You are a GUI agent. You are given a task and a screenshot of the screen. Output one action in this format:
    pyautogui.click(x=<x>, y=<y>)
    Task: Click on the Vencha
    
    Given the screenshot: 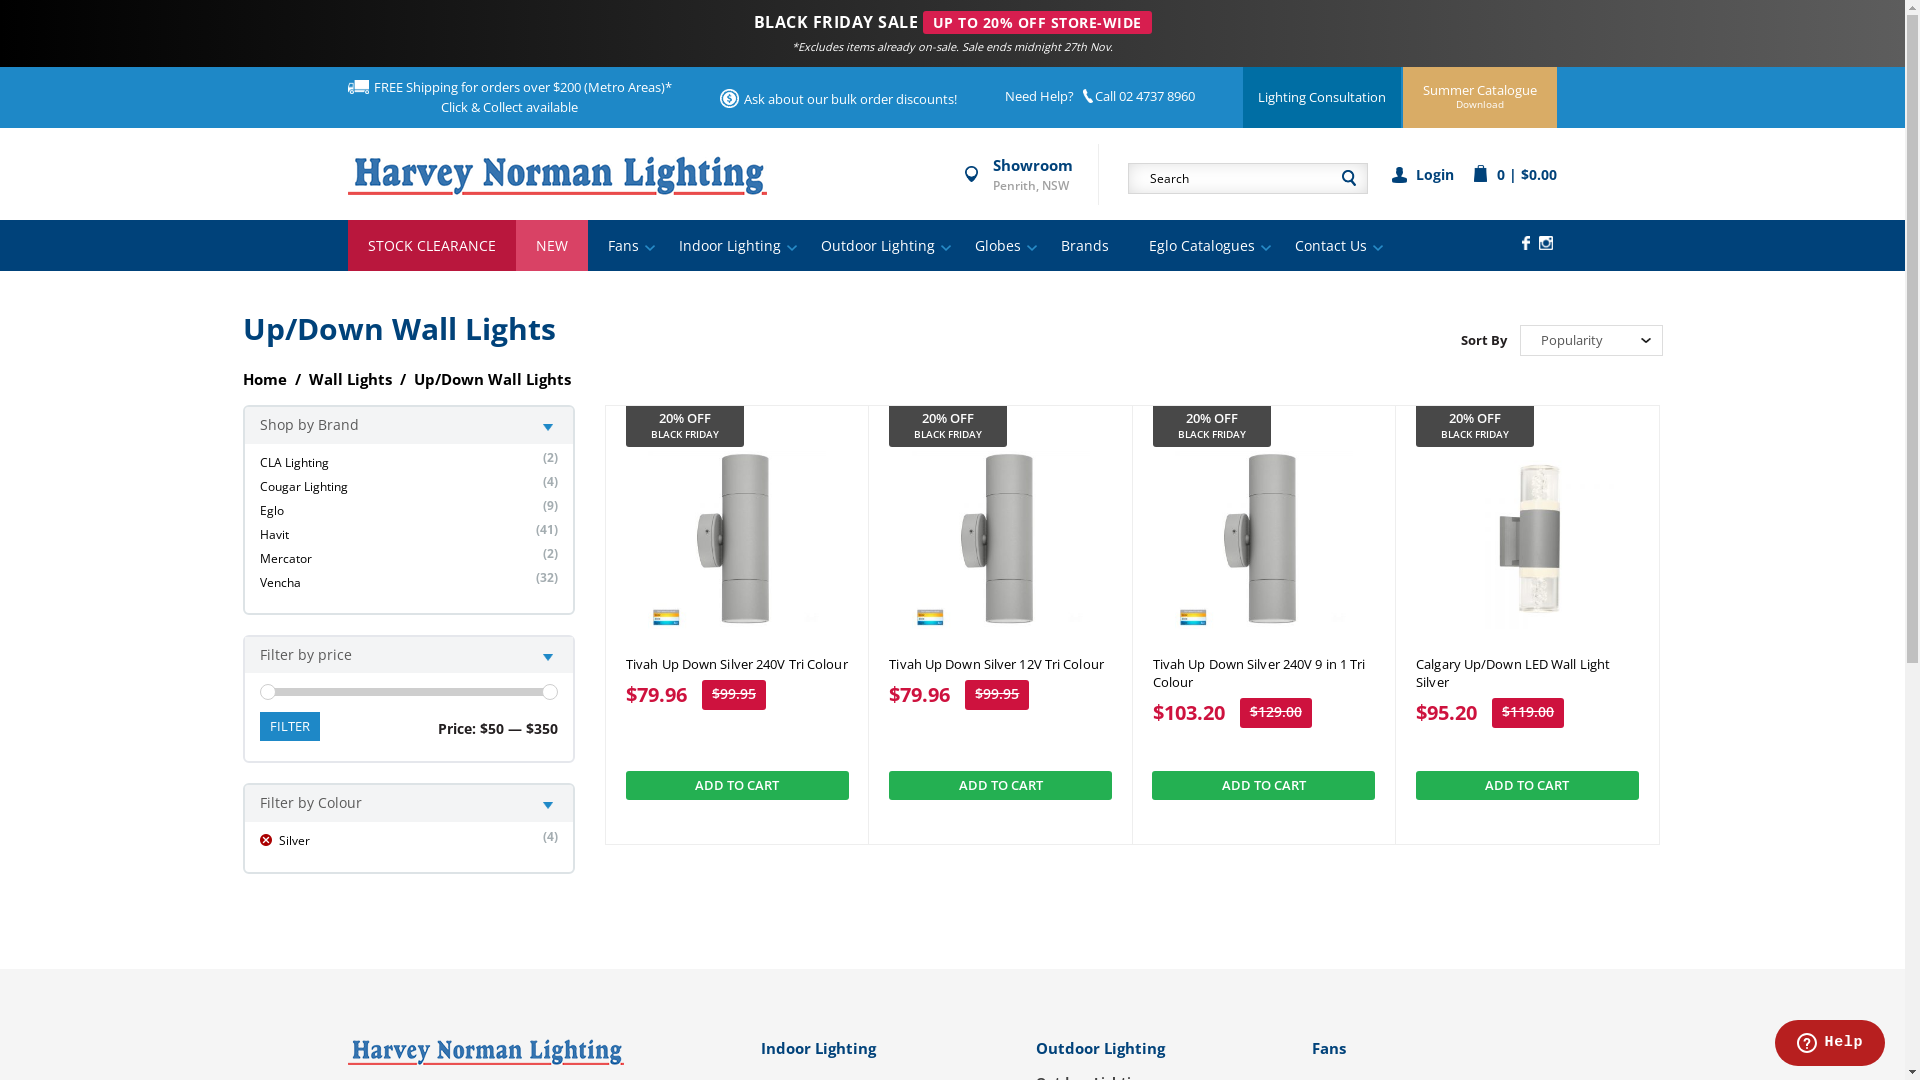 What is the action you would take?
    pyautogui.click(x=280, y=582)
    